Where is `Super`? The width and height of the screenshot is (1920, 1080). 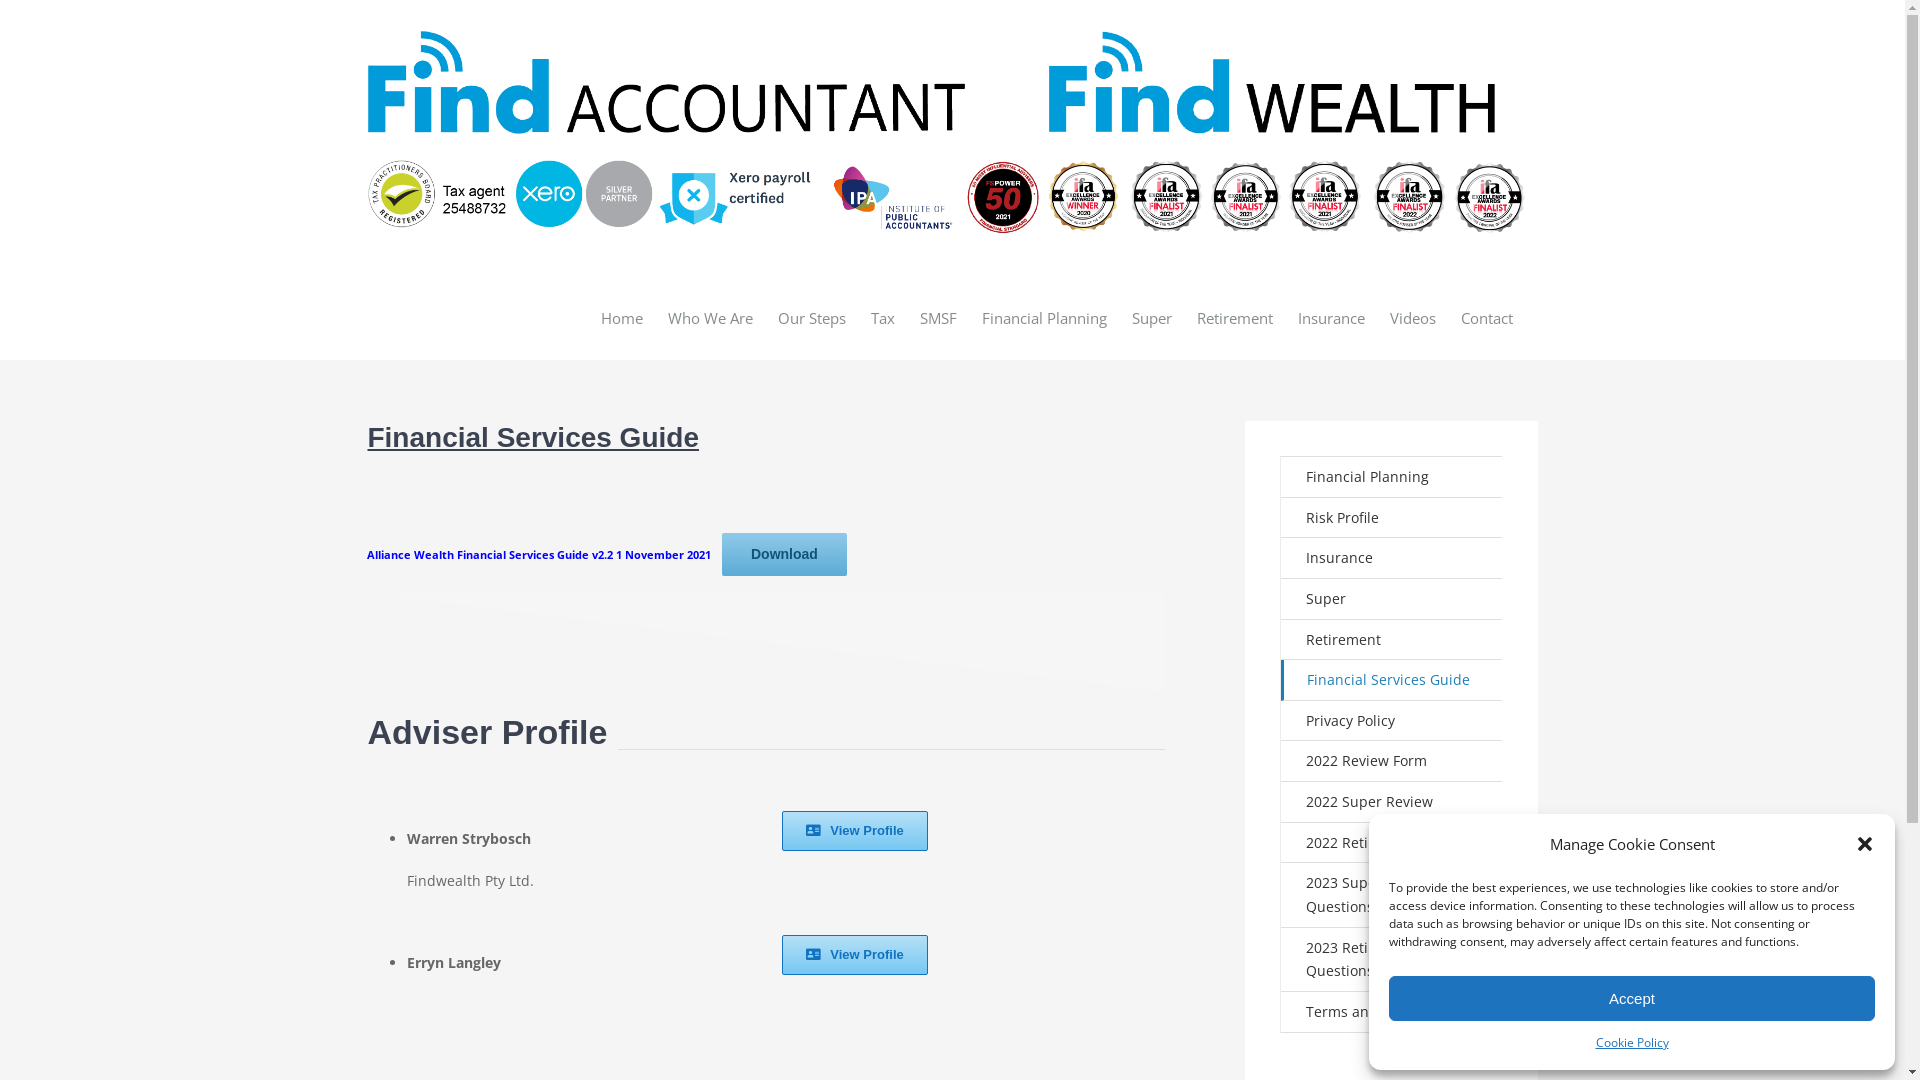
Super is located at coordinates (1392, 600).